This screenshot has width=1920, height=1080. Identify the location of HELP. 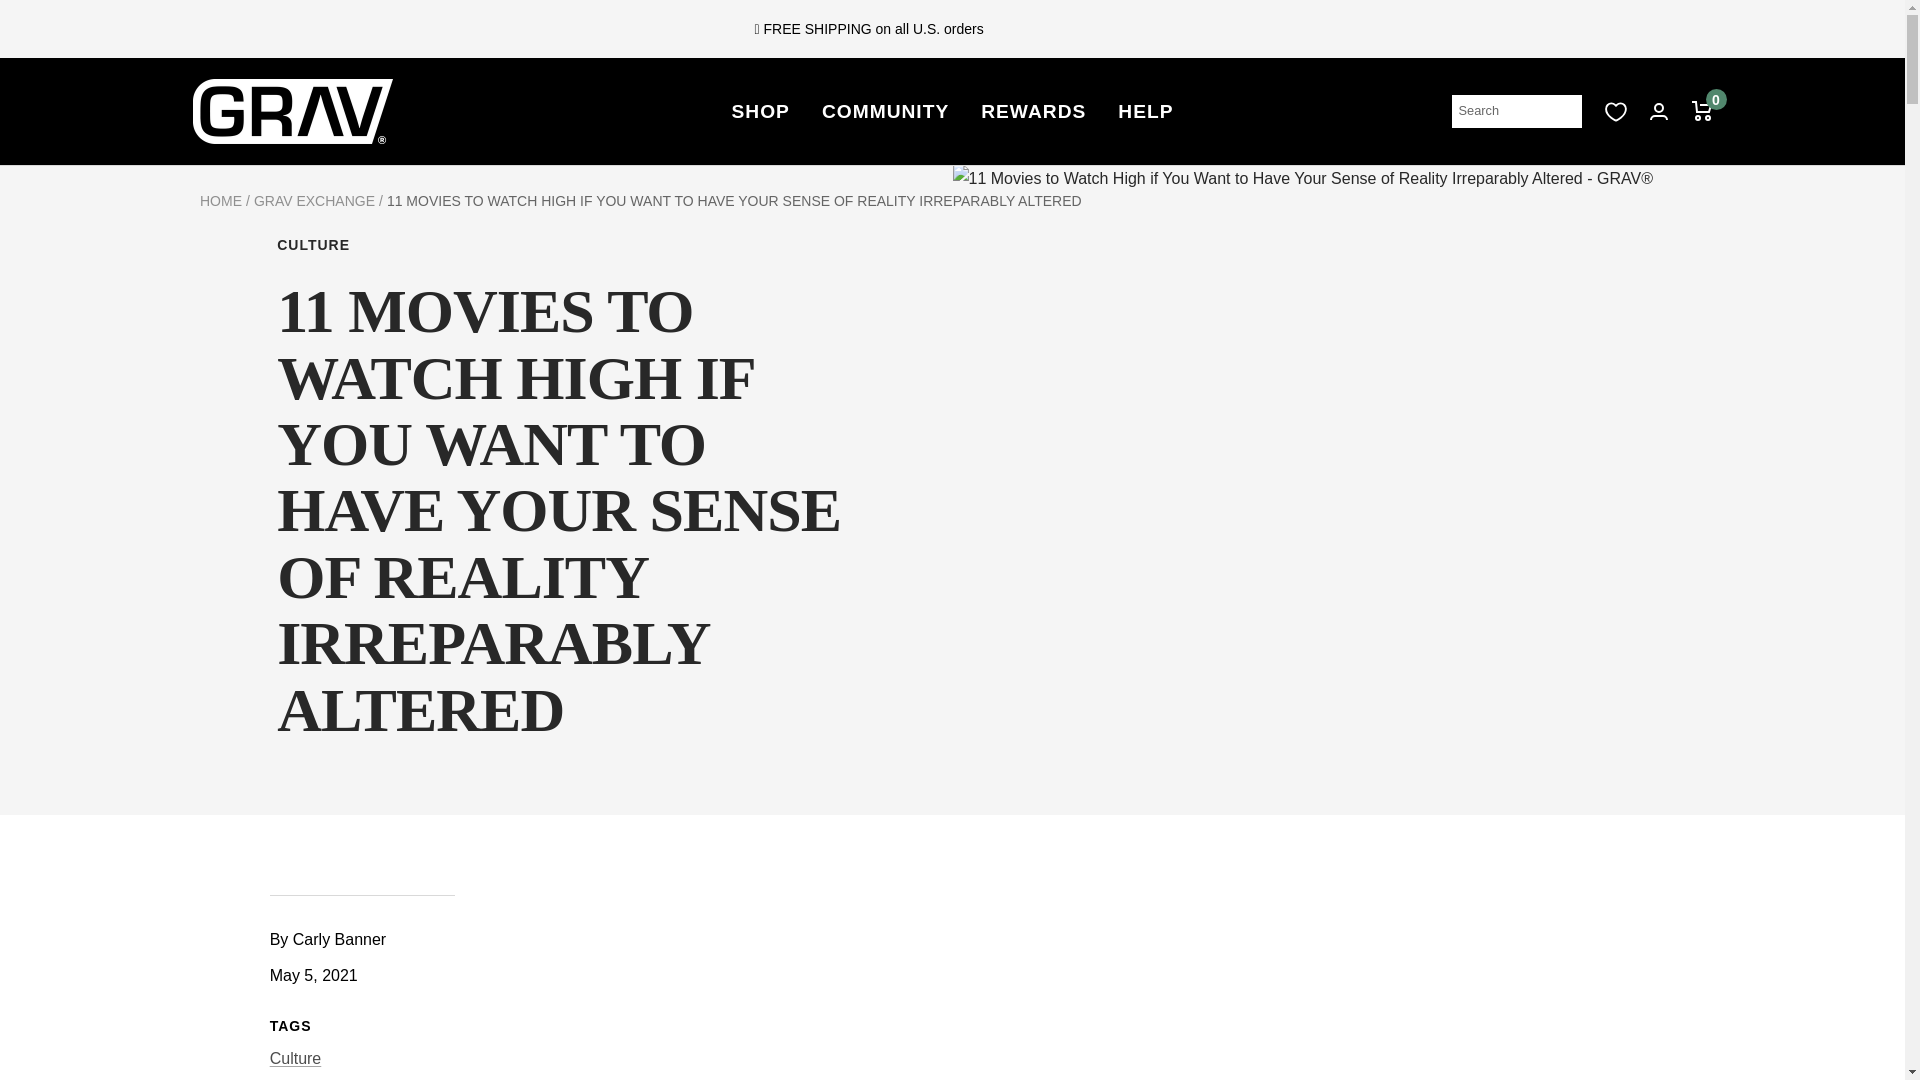
(1145, 112).